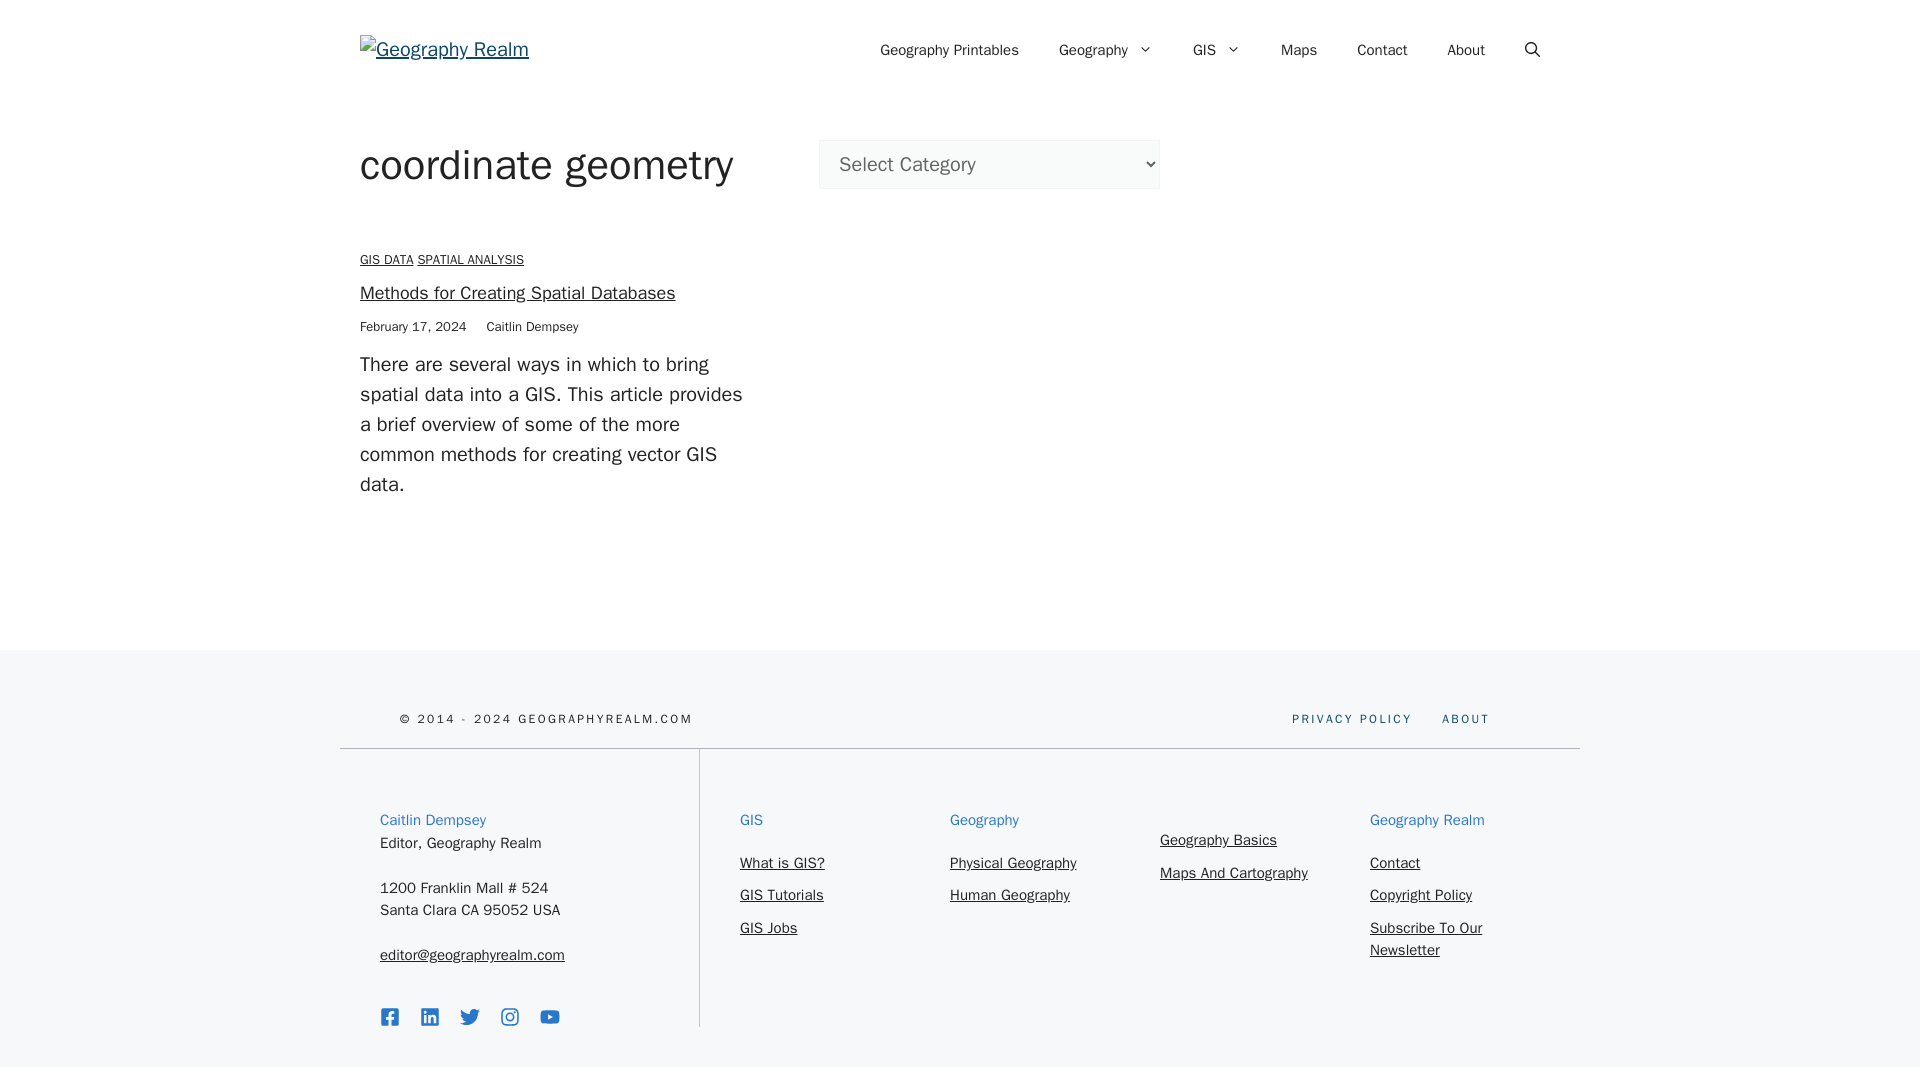  What do you see at coordinates (1106, 50) in the screenshot?
I see `Geography` at bounding box center [1106, 50].